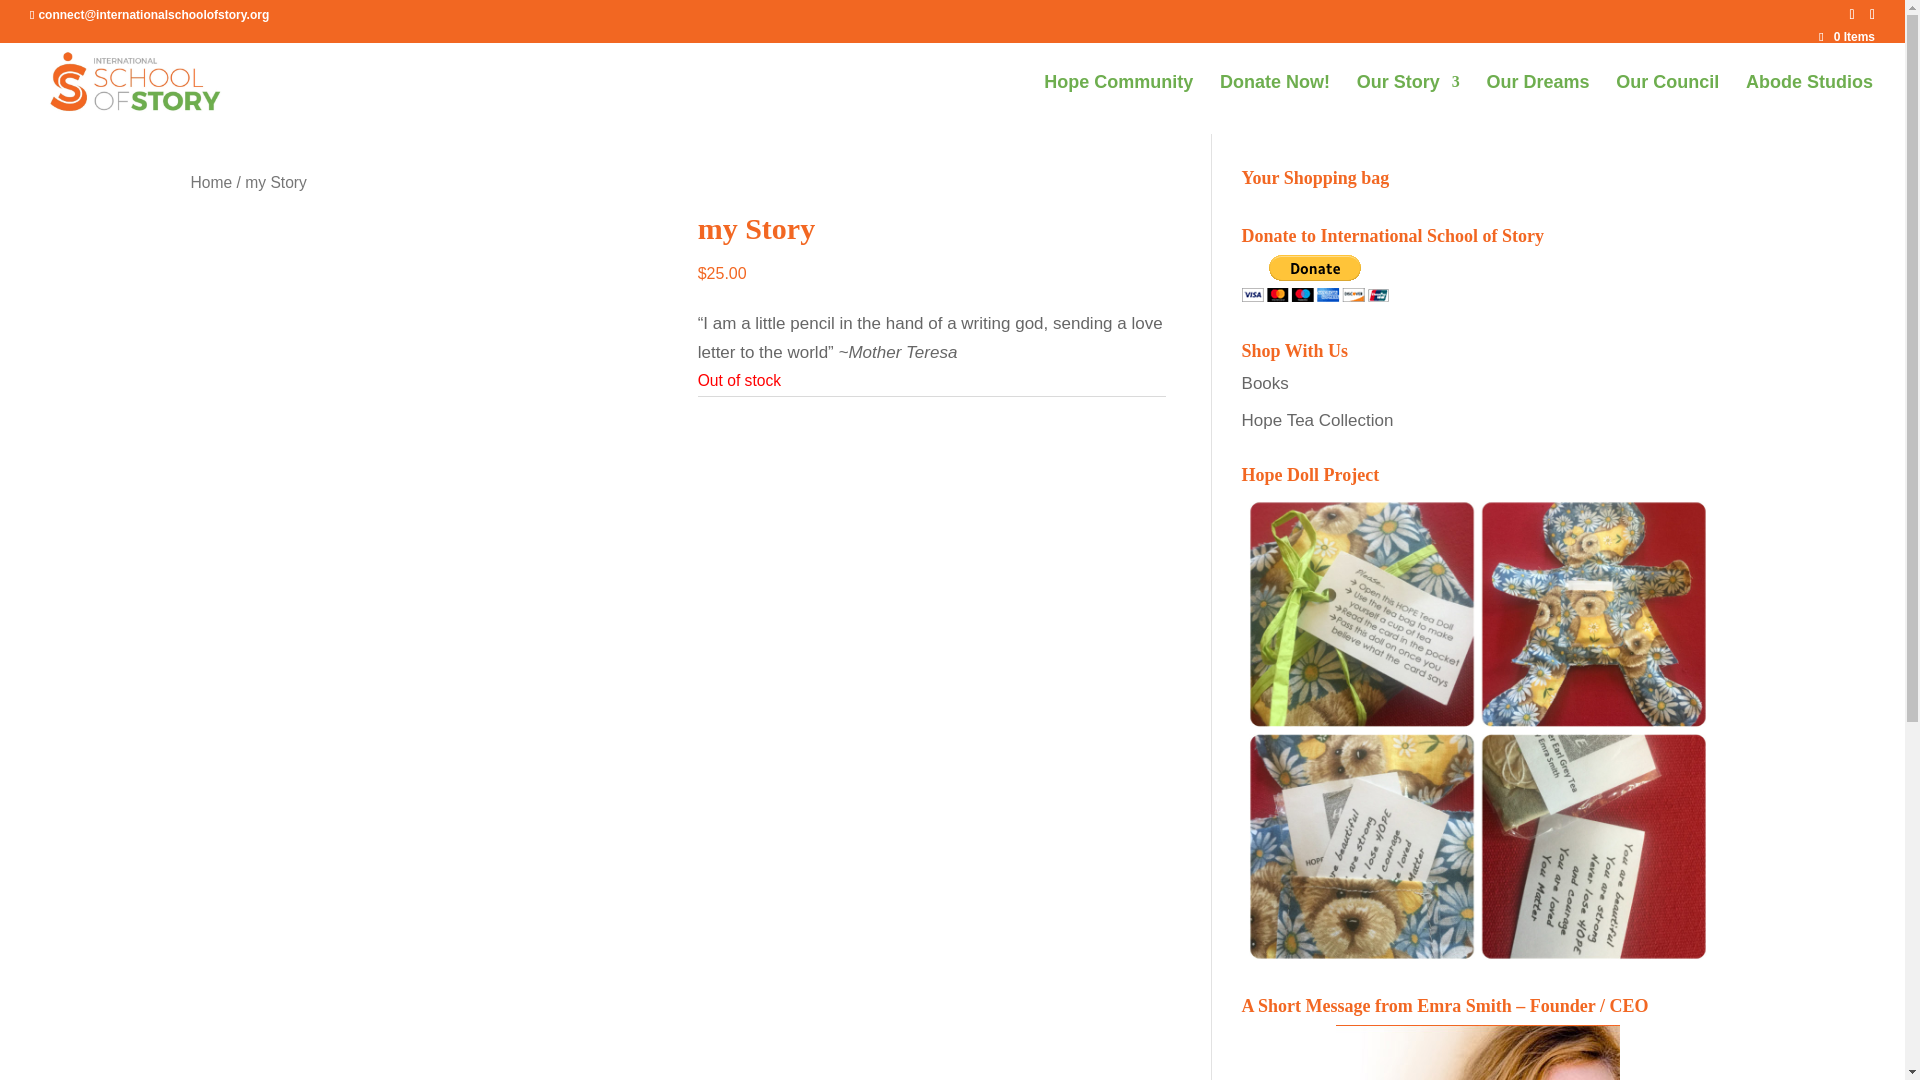  Describe the element at coordinates (1274, 104) in the screenshot. I see `Donate Now!` at that location.